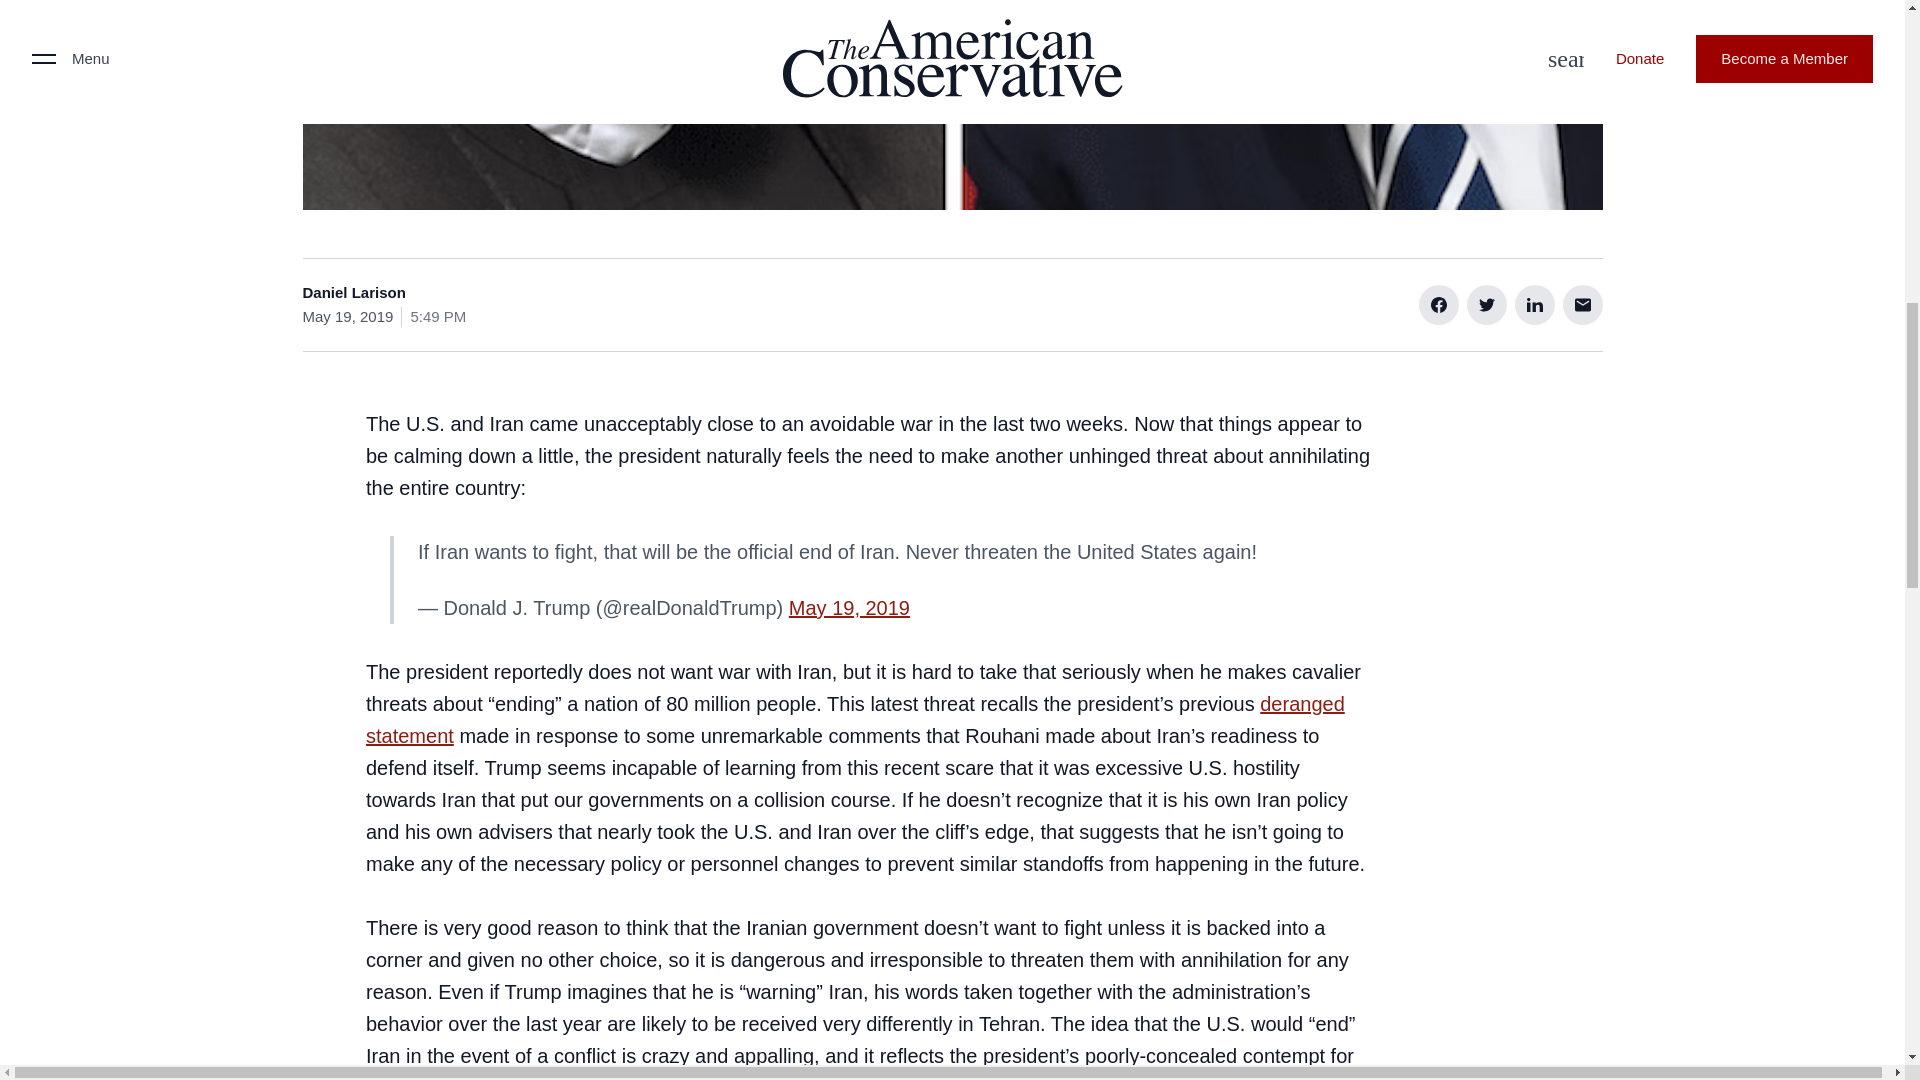  What do you see at coordinates (353, 292) in the screenshot?
I see `Daniel Larison` at bounding box center [353, 292].